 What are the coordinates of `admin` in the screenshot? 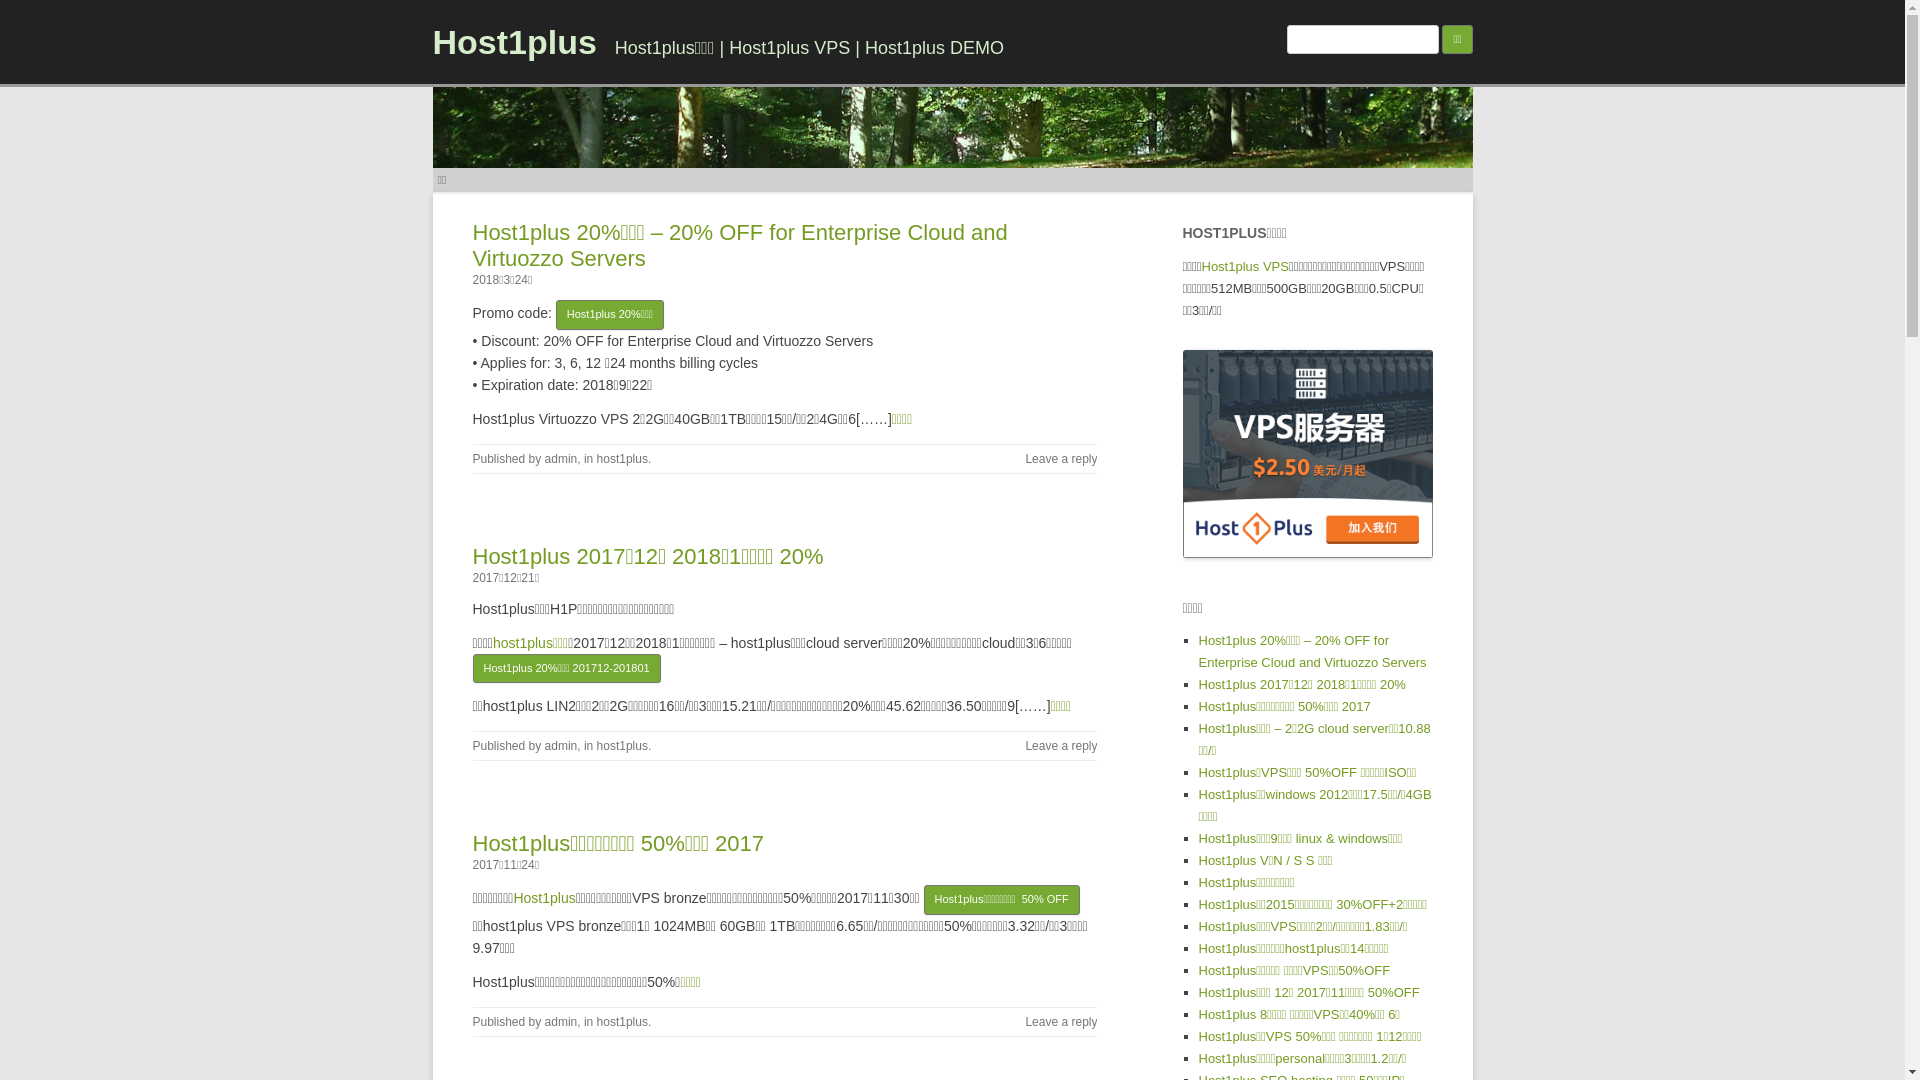 It's located at (562, 1022).